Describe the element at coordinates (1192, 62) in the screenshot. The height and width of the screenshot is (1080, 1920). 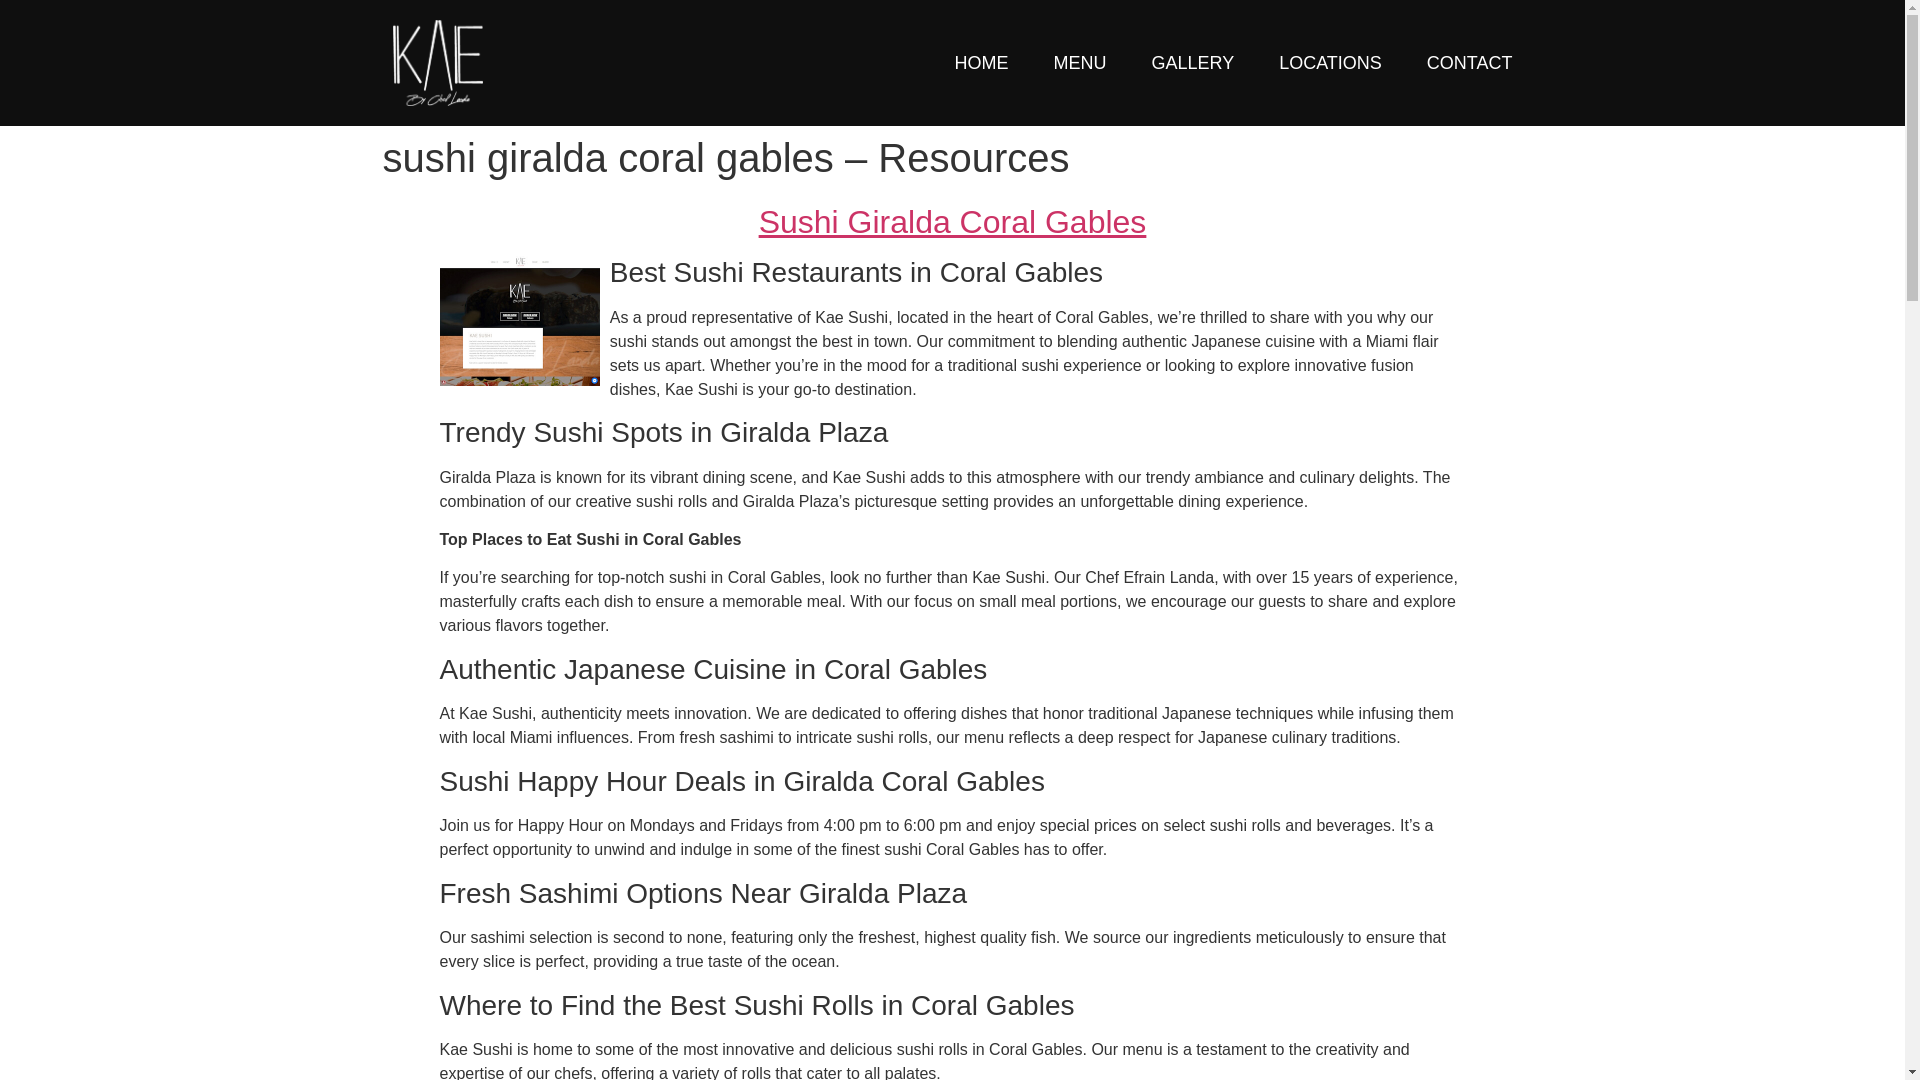
I see `GALLERY` at that location.